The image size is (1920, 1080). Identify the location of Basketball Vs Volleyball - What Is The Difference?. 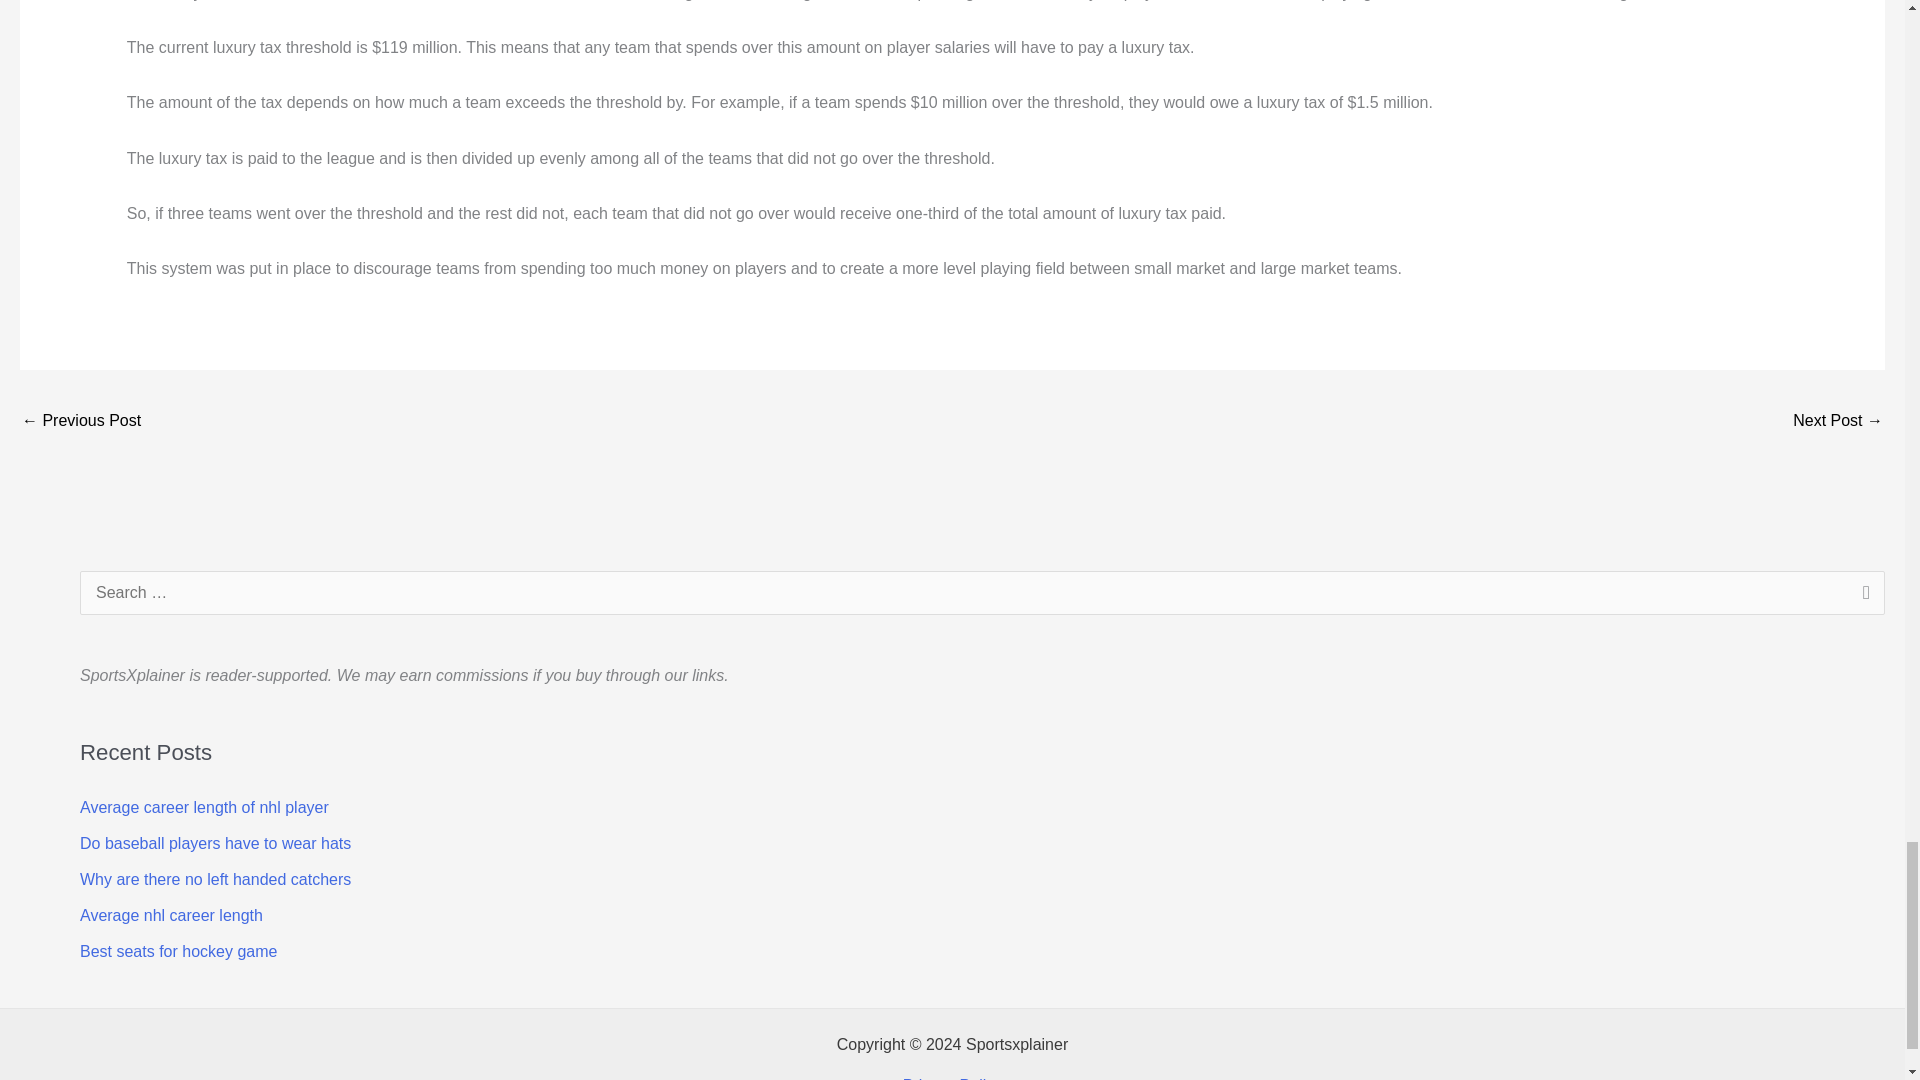
(1838, 422).